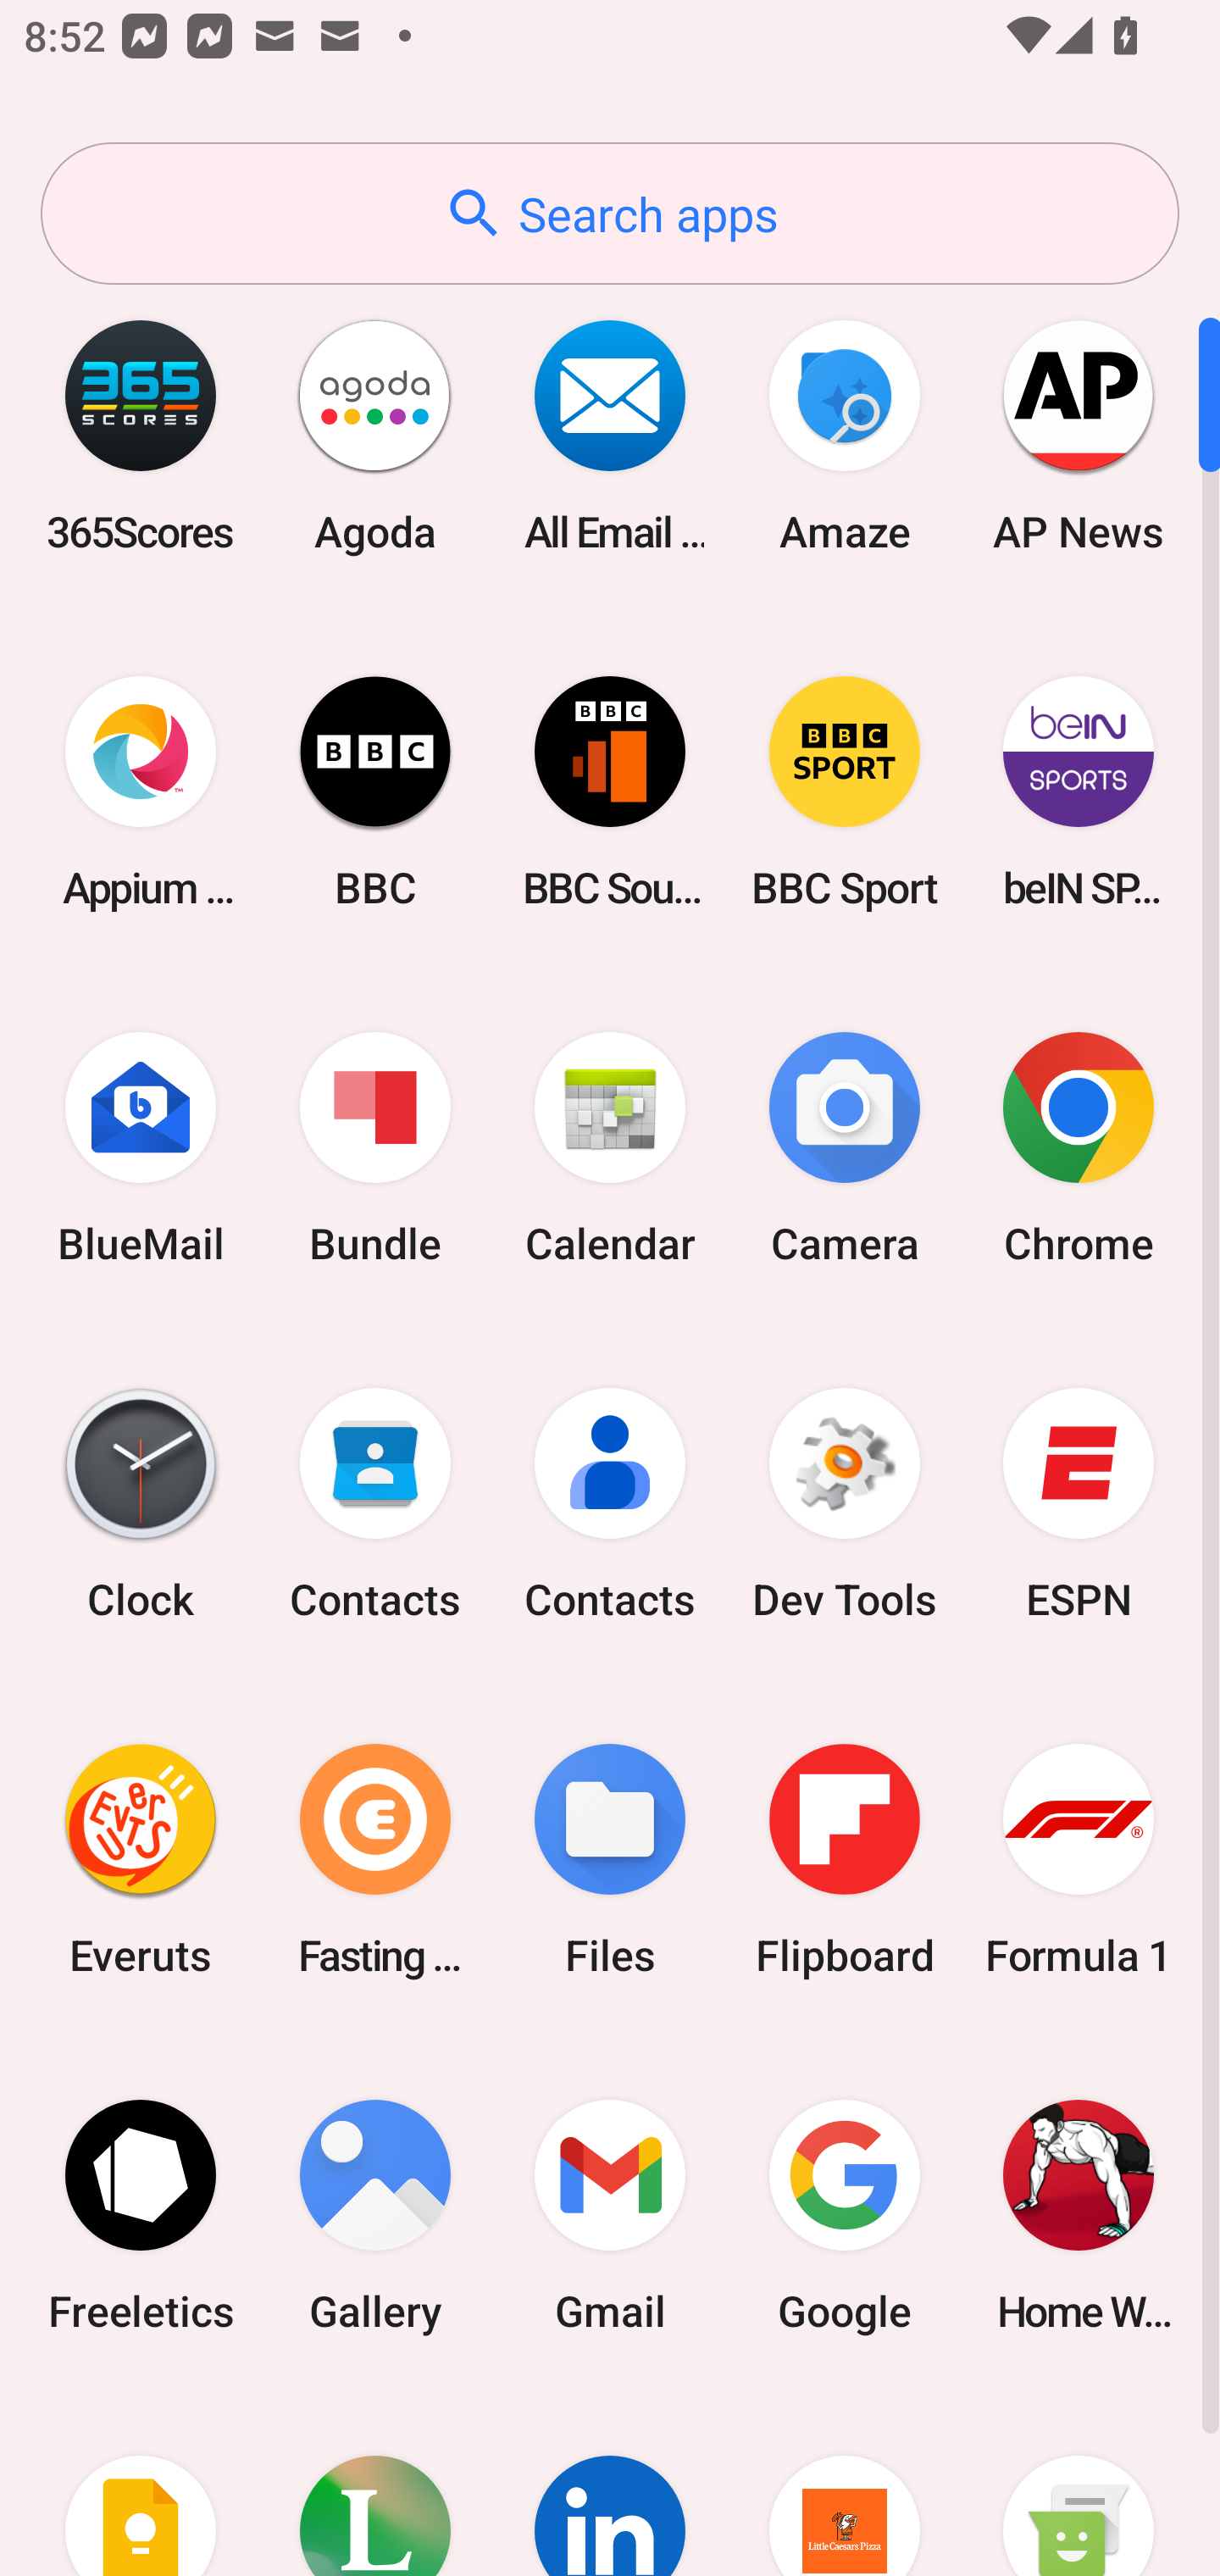 Image resolution: width=1220 pixels, height=2576 pixels. I want to click on AP News, so click(1079, 436).